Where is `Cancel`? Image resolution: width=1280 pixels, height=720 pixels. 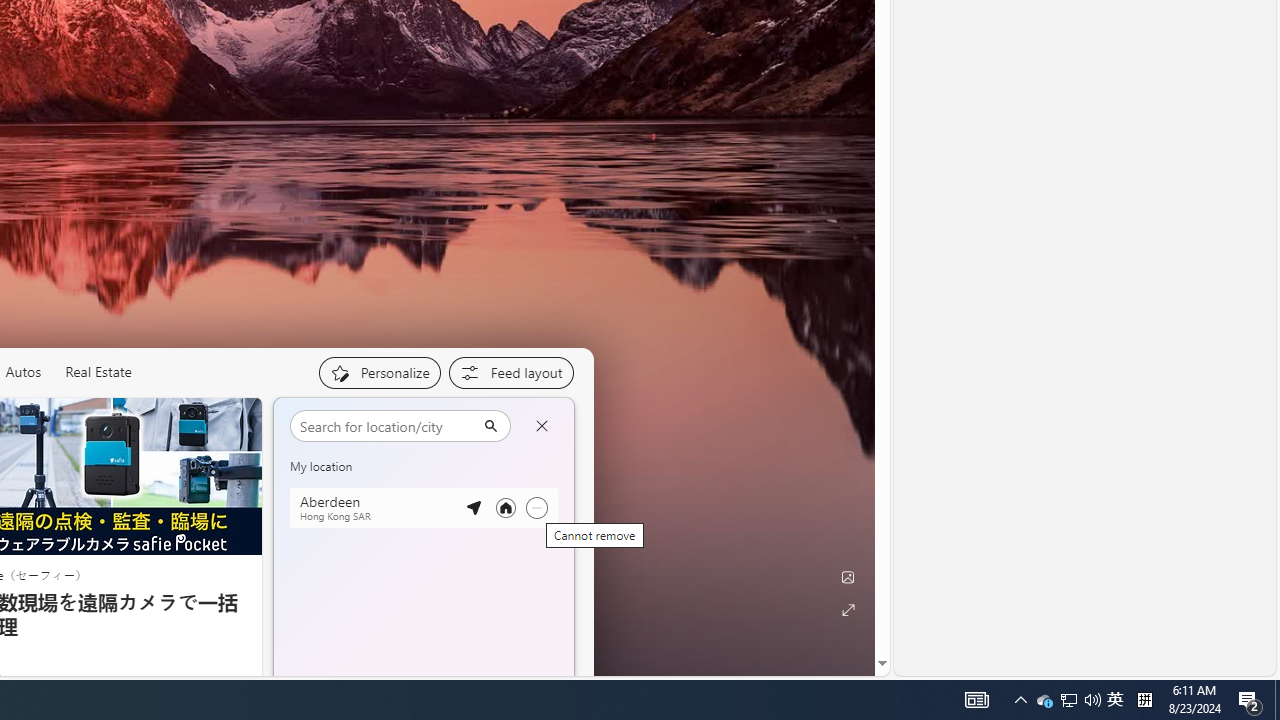
Cancel is located at coordinates (541, 426).